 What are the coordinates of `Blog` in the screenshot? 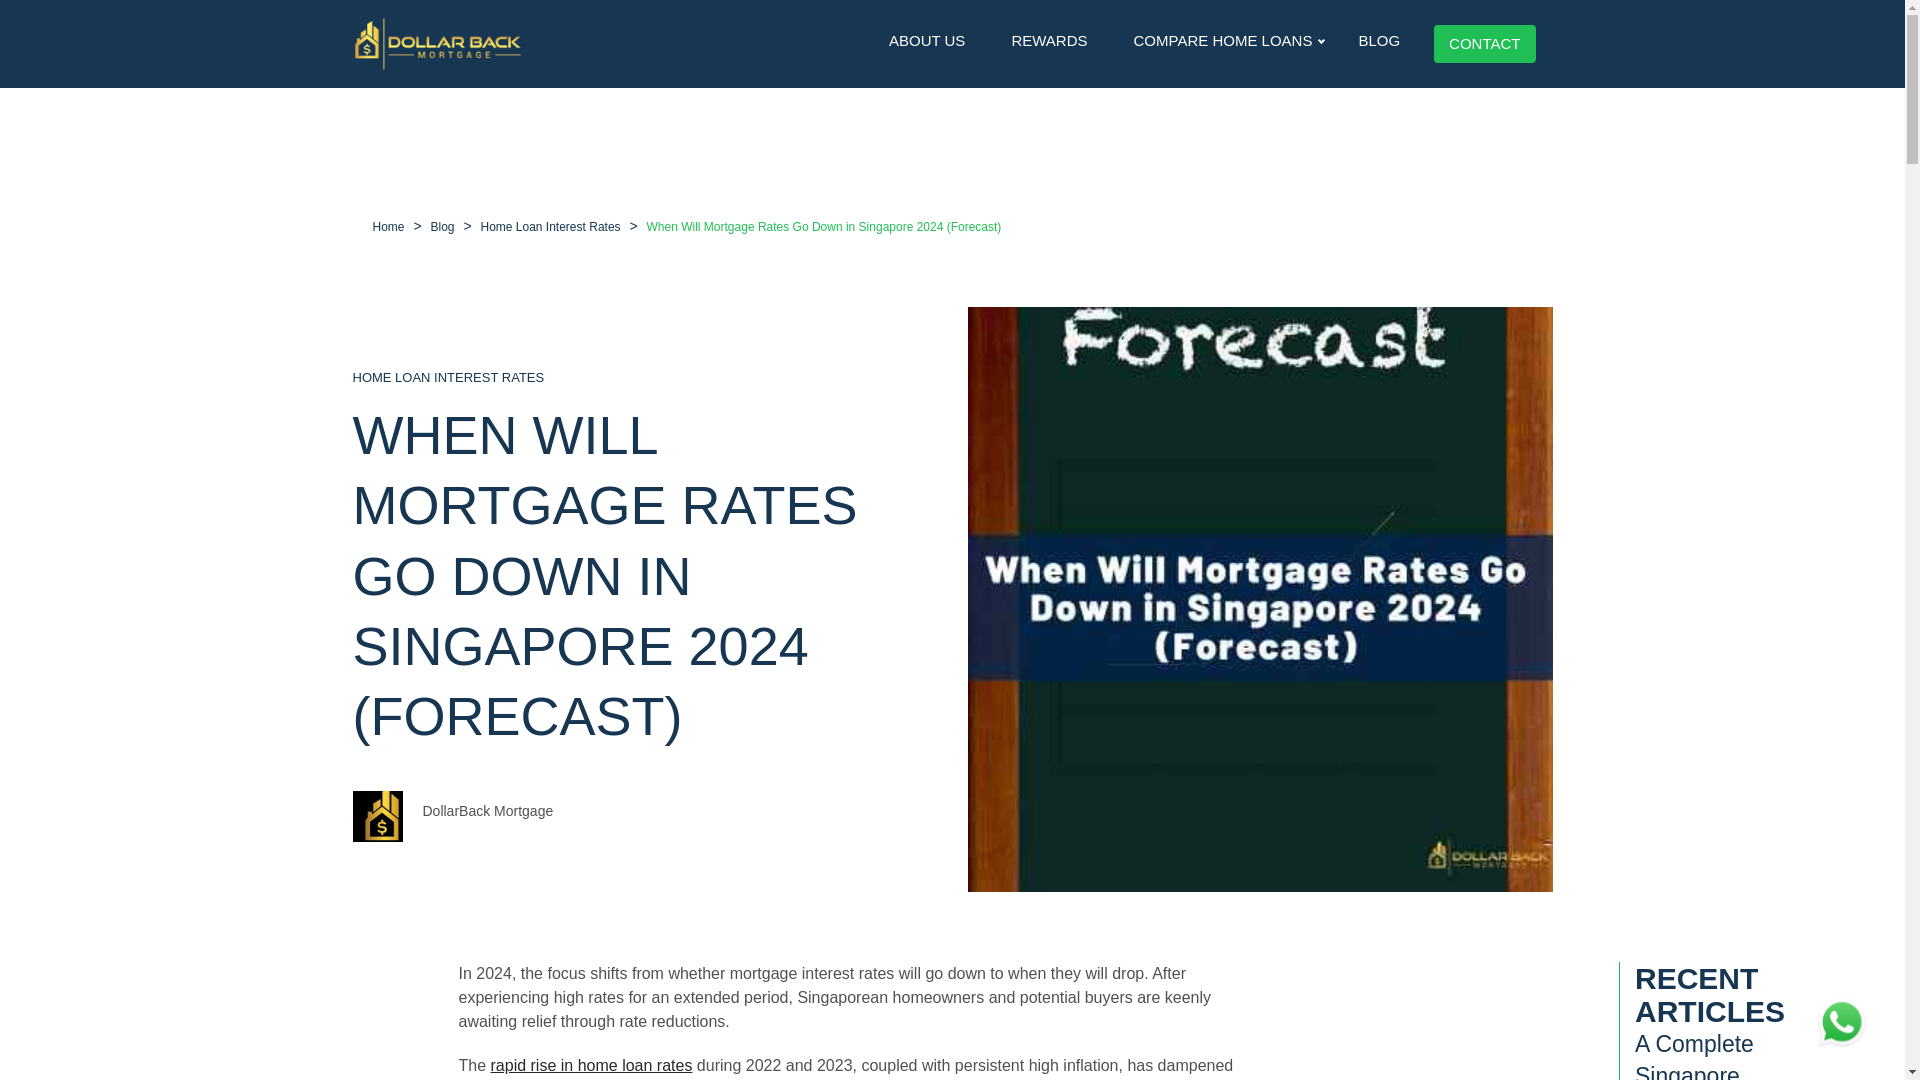 It's located at (442, 227).